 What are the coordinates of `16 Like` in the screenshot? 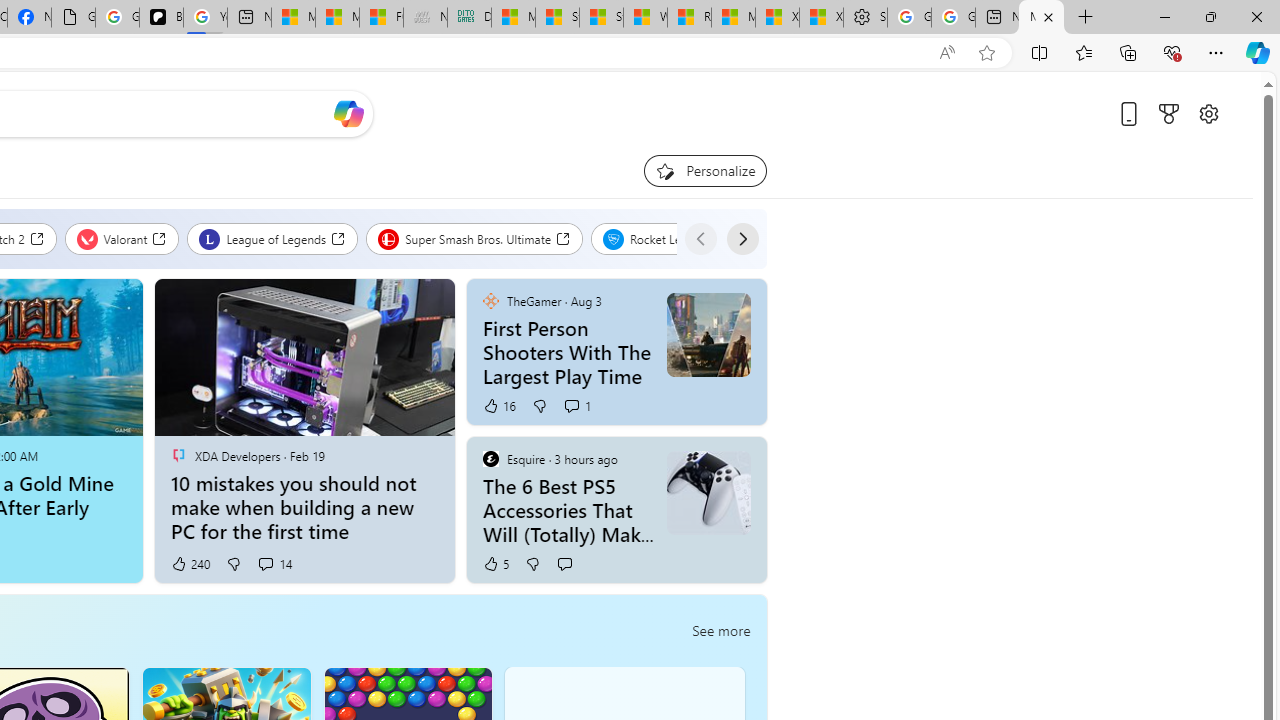 It's located at (498, 406).